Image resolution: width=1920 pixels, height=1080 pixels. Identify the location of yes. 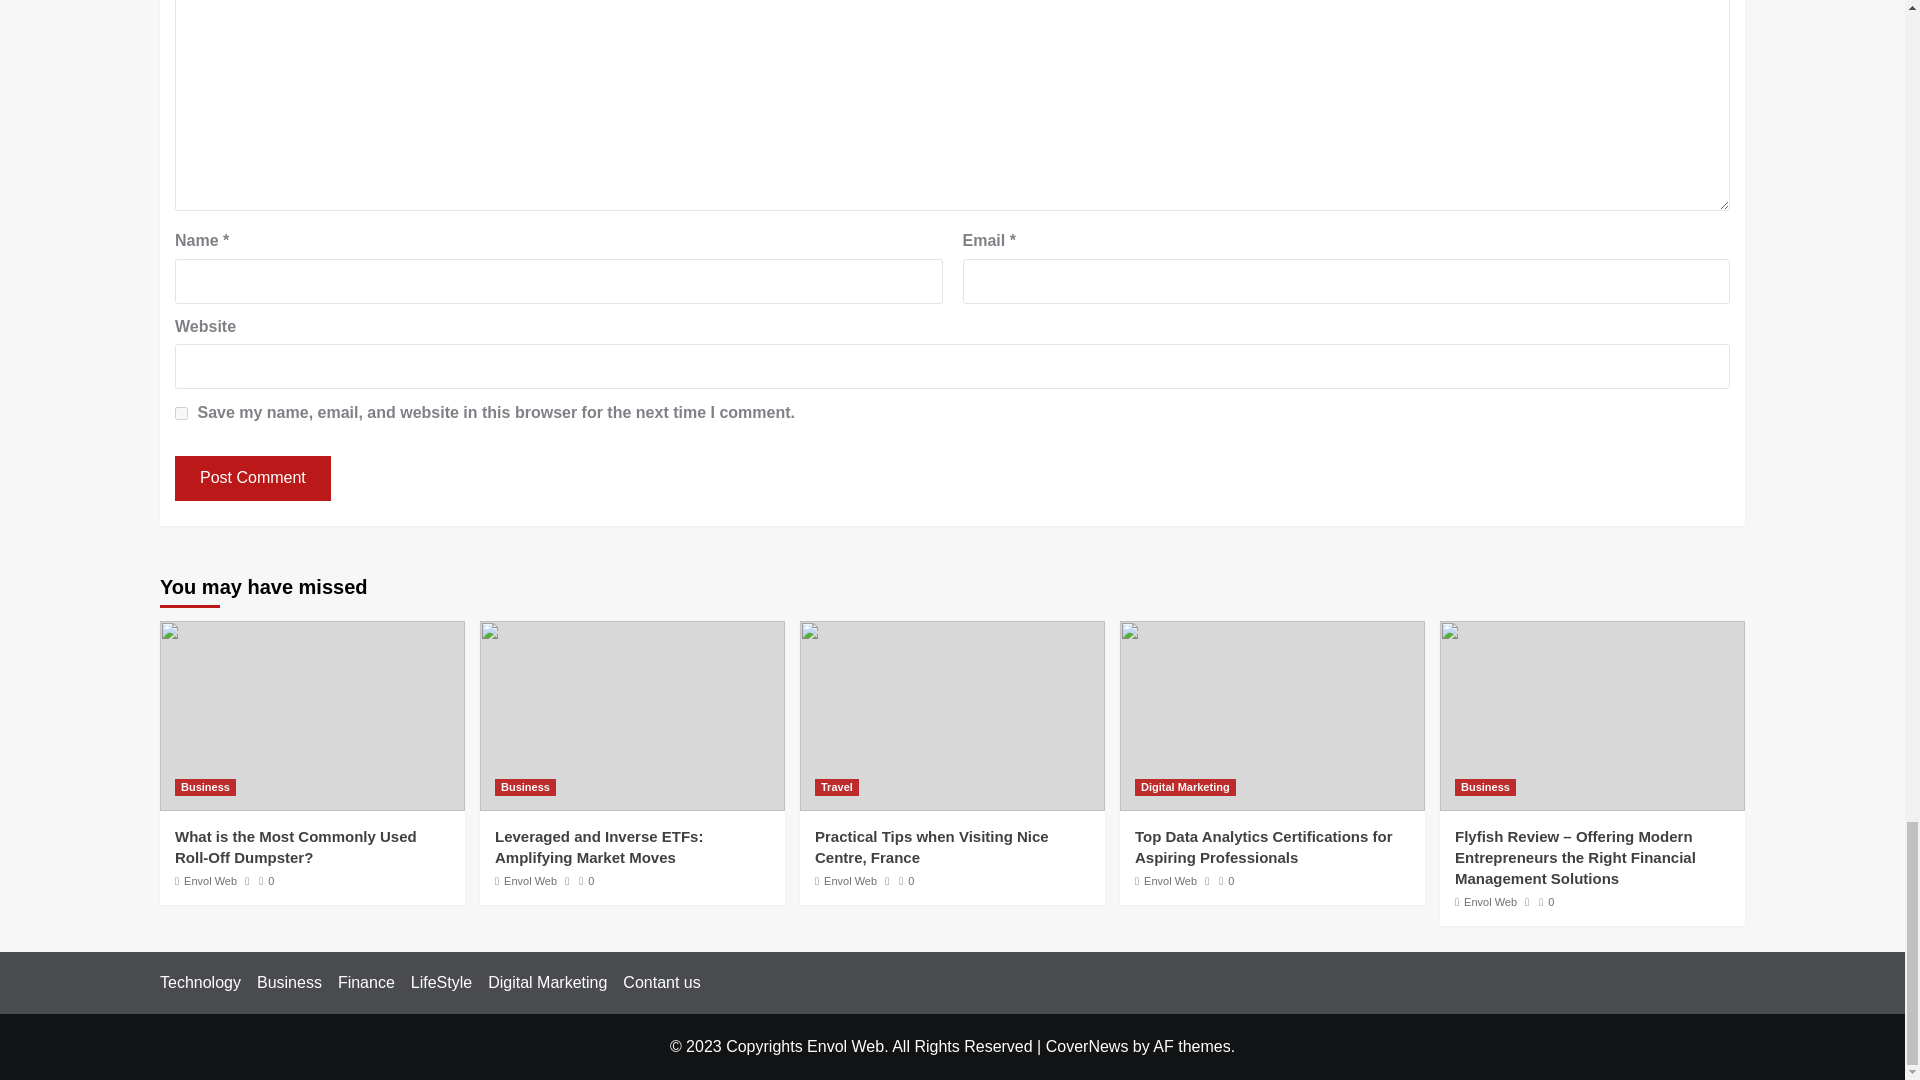
(181, 414).